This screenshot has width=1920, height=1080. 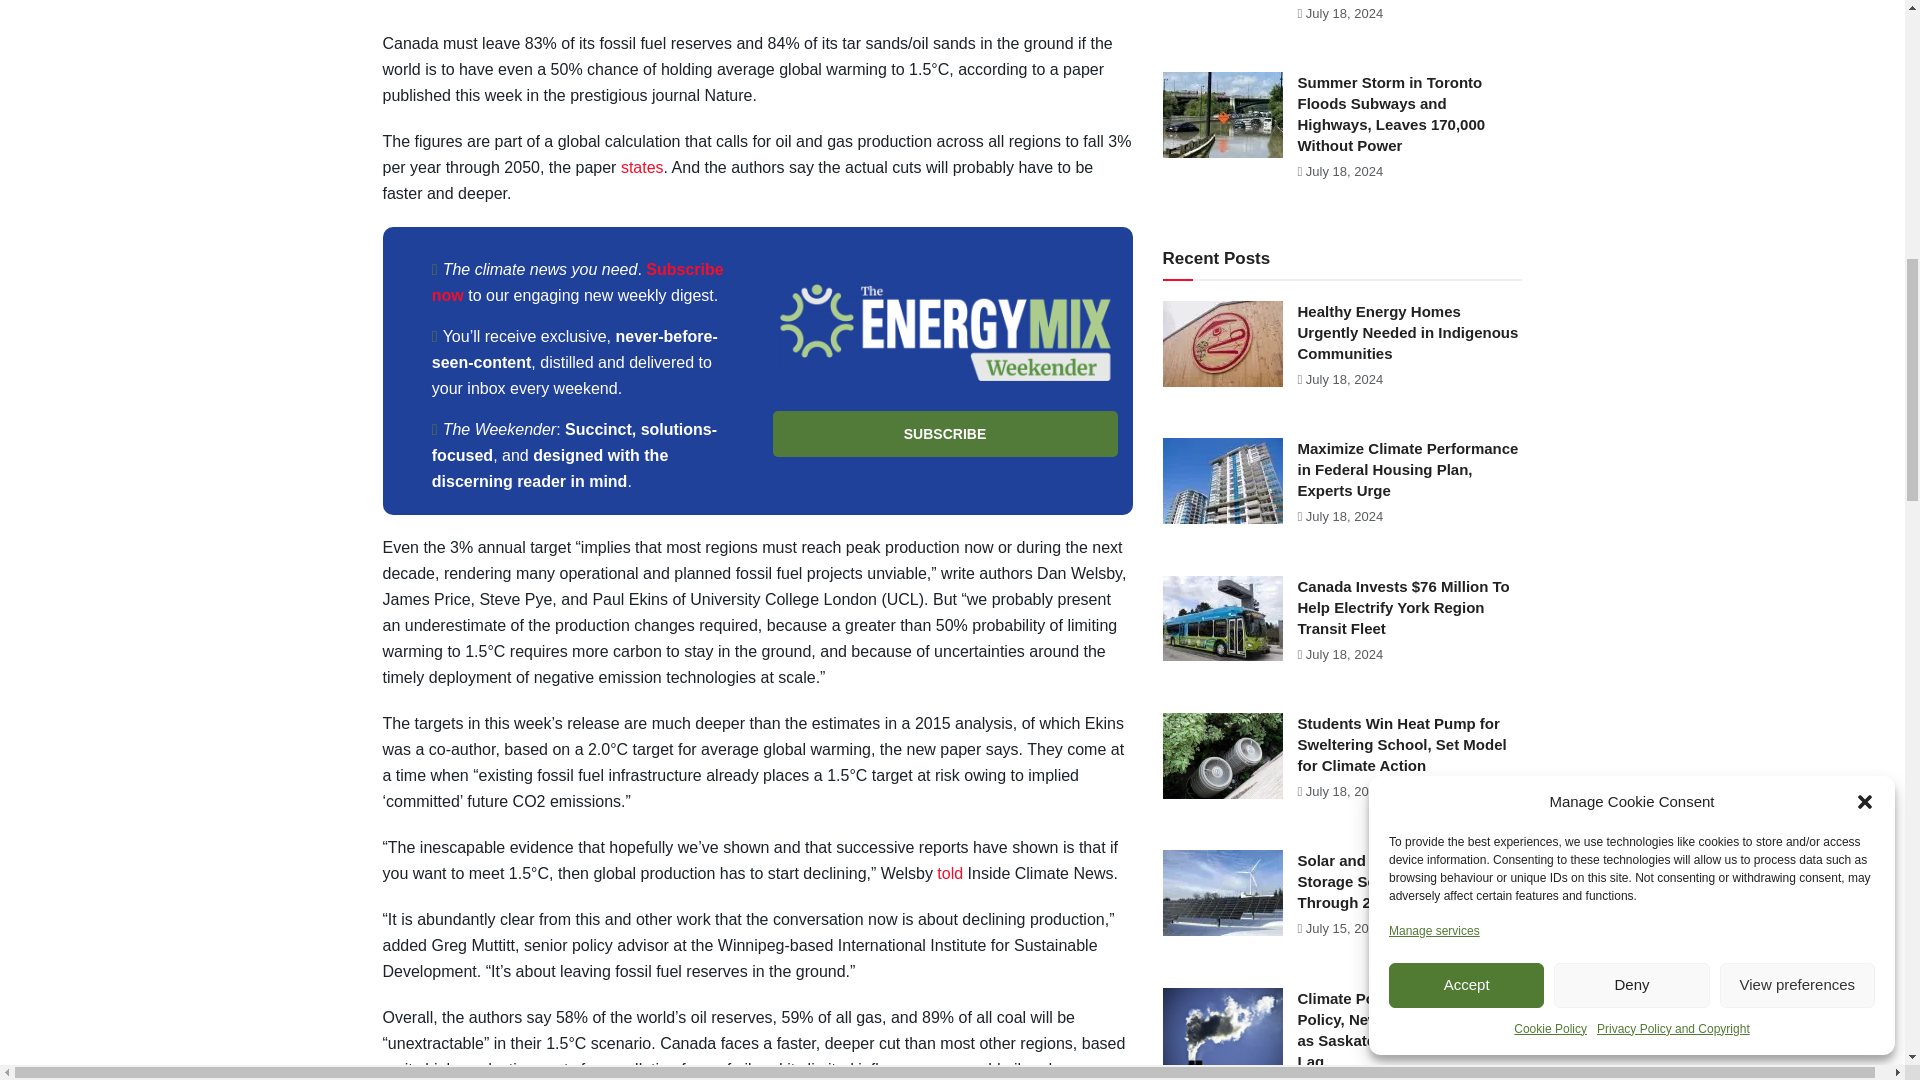 What do you see at coordinates (944, 332) in the screenshot?
I see `TEM-WeekenderLight` at bounding box center [944, 332].